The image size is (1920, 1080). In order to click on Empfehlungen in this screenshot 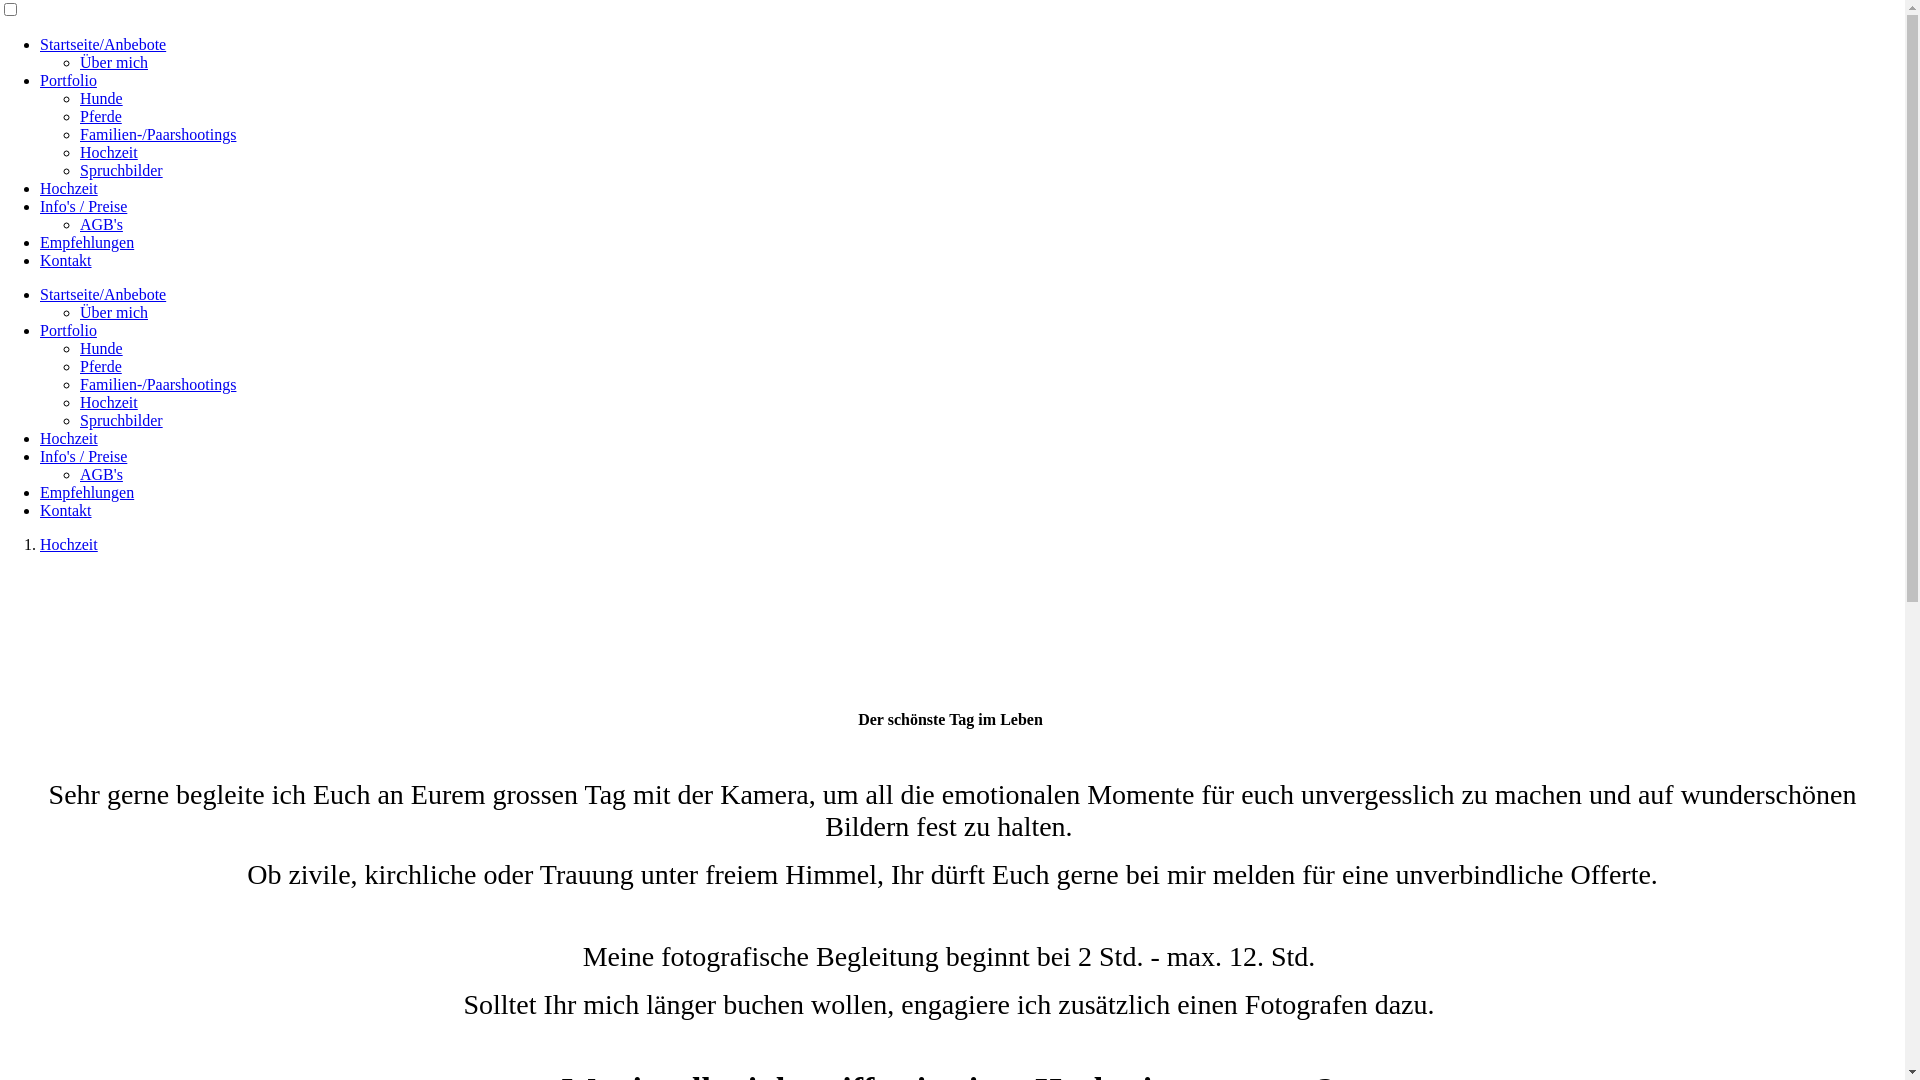, I will do `click(87, 242)`.